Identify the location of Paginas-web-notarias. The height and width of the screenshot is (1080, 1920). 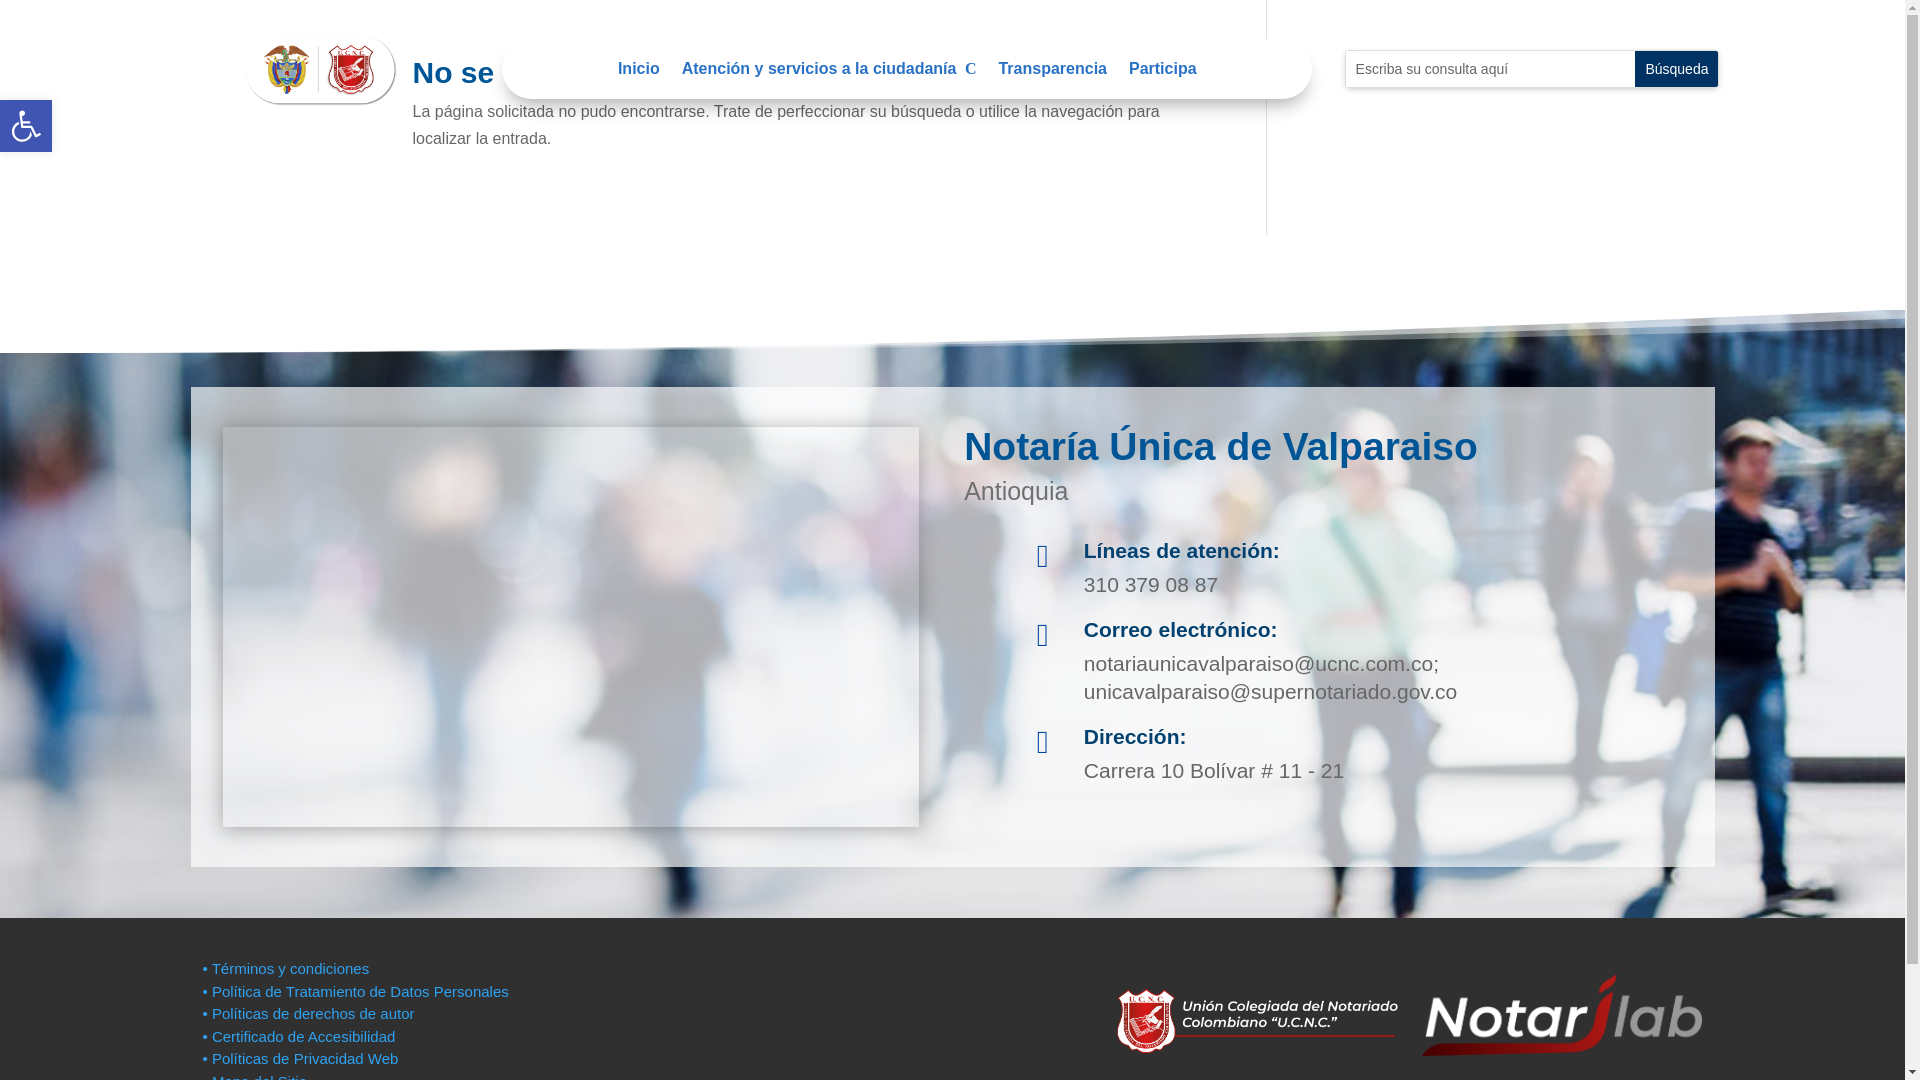
(320, 68).